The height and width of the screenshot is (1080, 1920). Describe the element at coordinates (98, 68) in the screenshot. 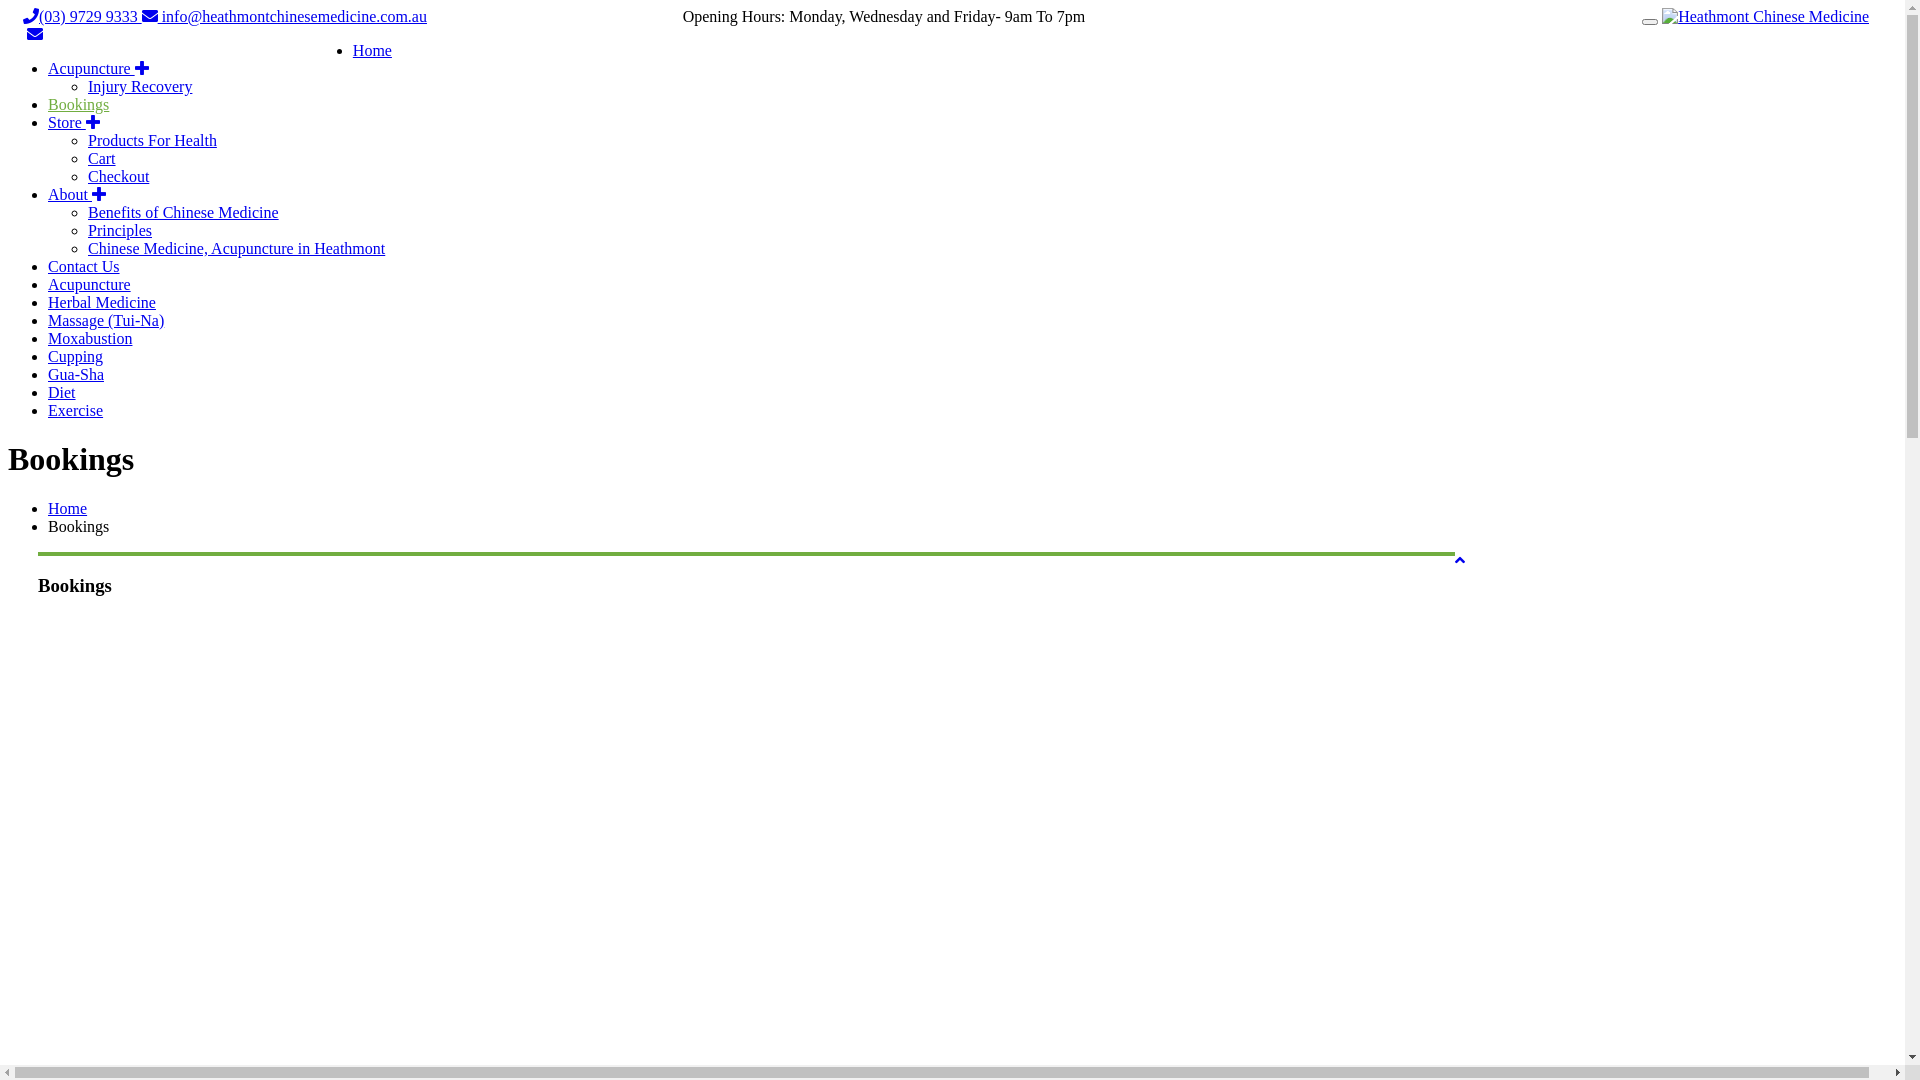

I see `Acupuncture` at that location.